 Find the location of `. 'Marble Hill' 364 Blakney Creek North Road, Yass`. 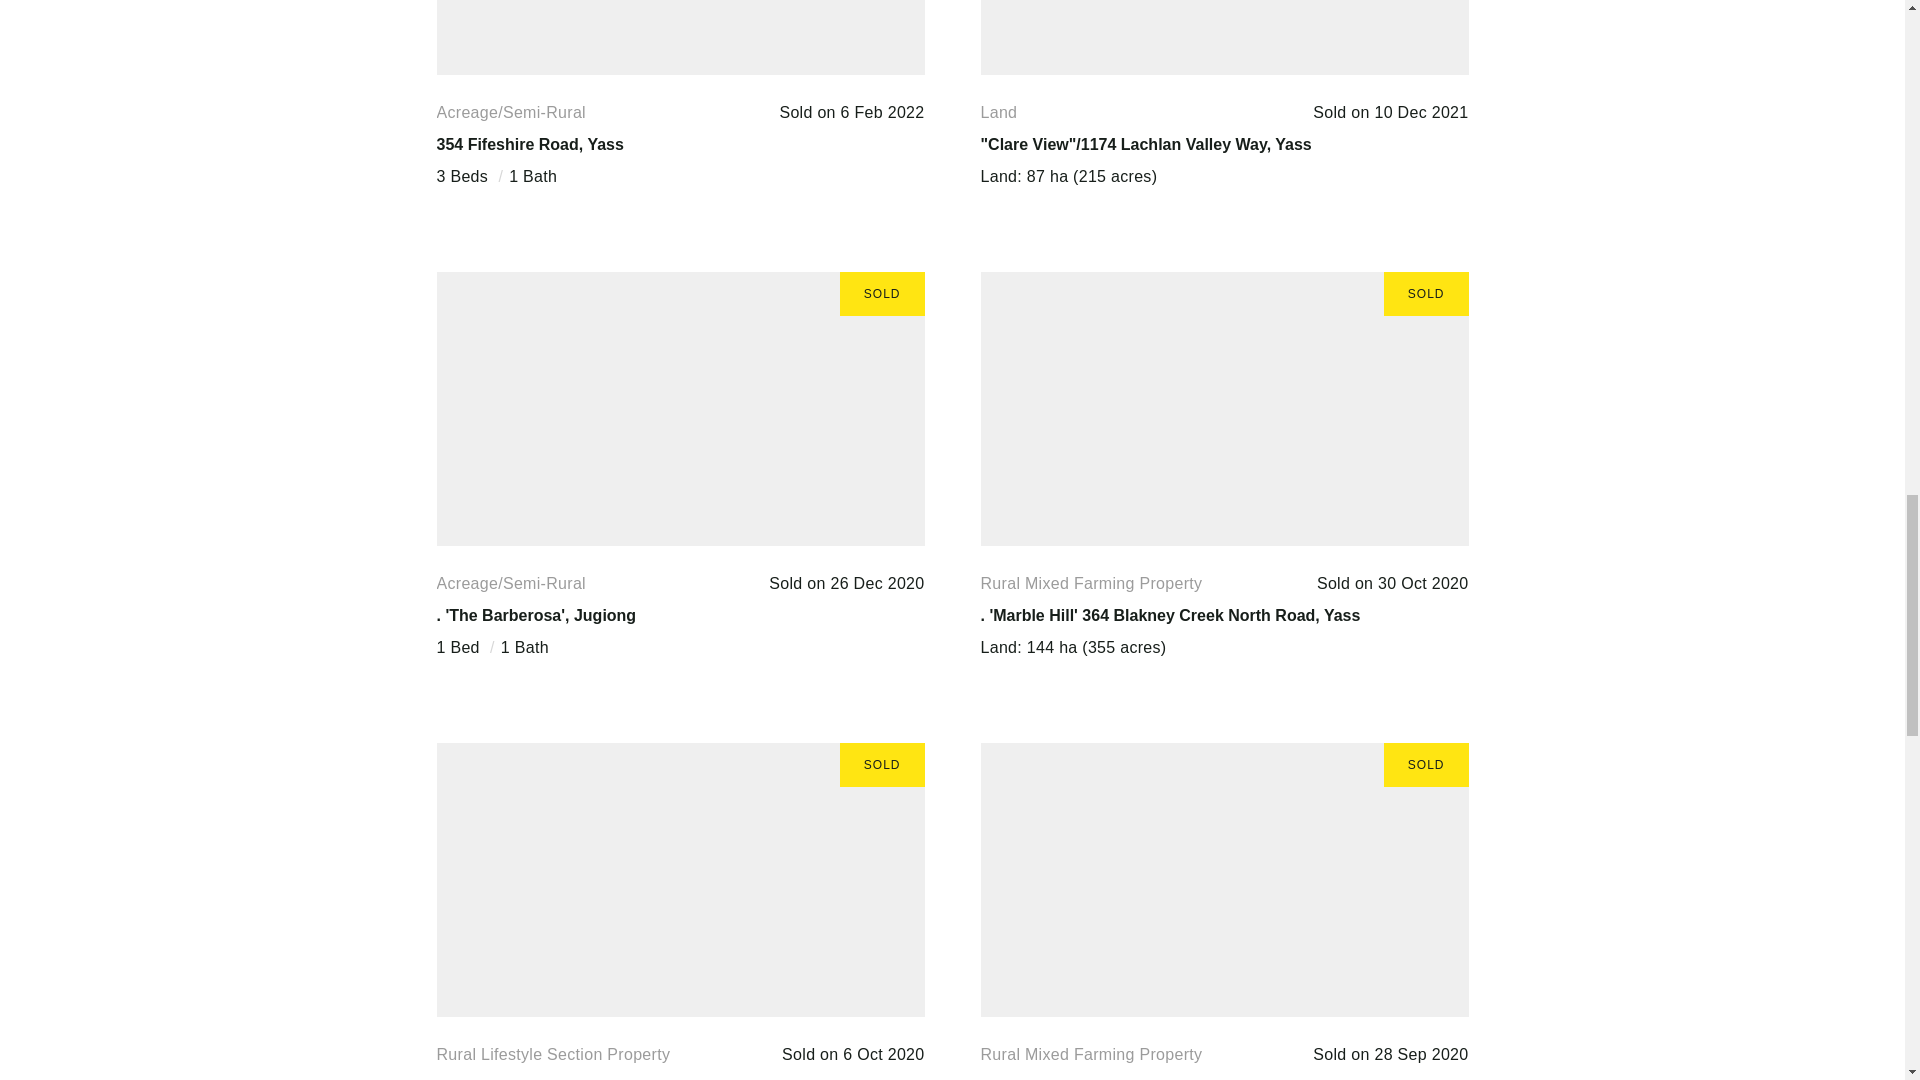

. 'Marble Hill' 364 Blakney Creek North Road, Yass is located at coordinates (1169, 615).